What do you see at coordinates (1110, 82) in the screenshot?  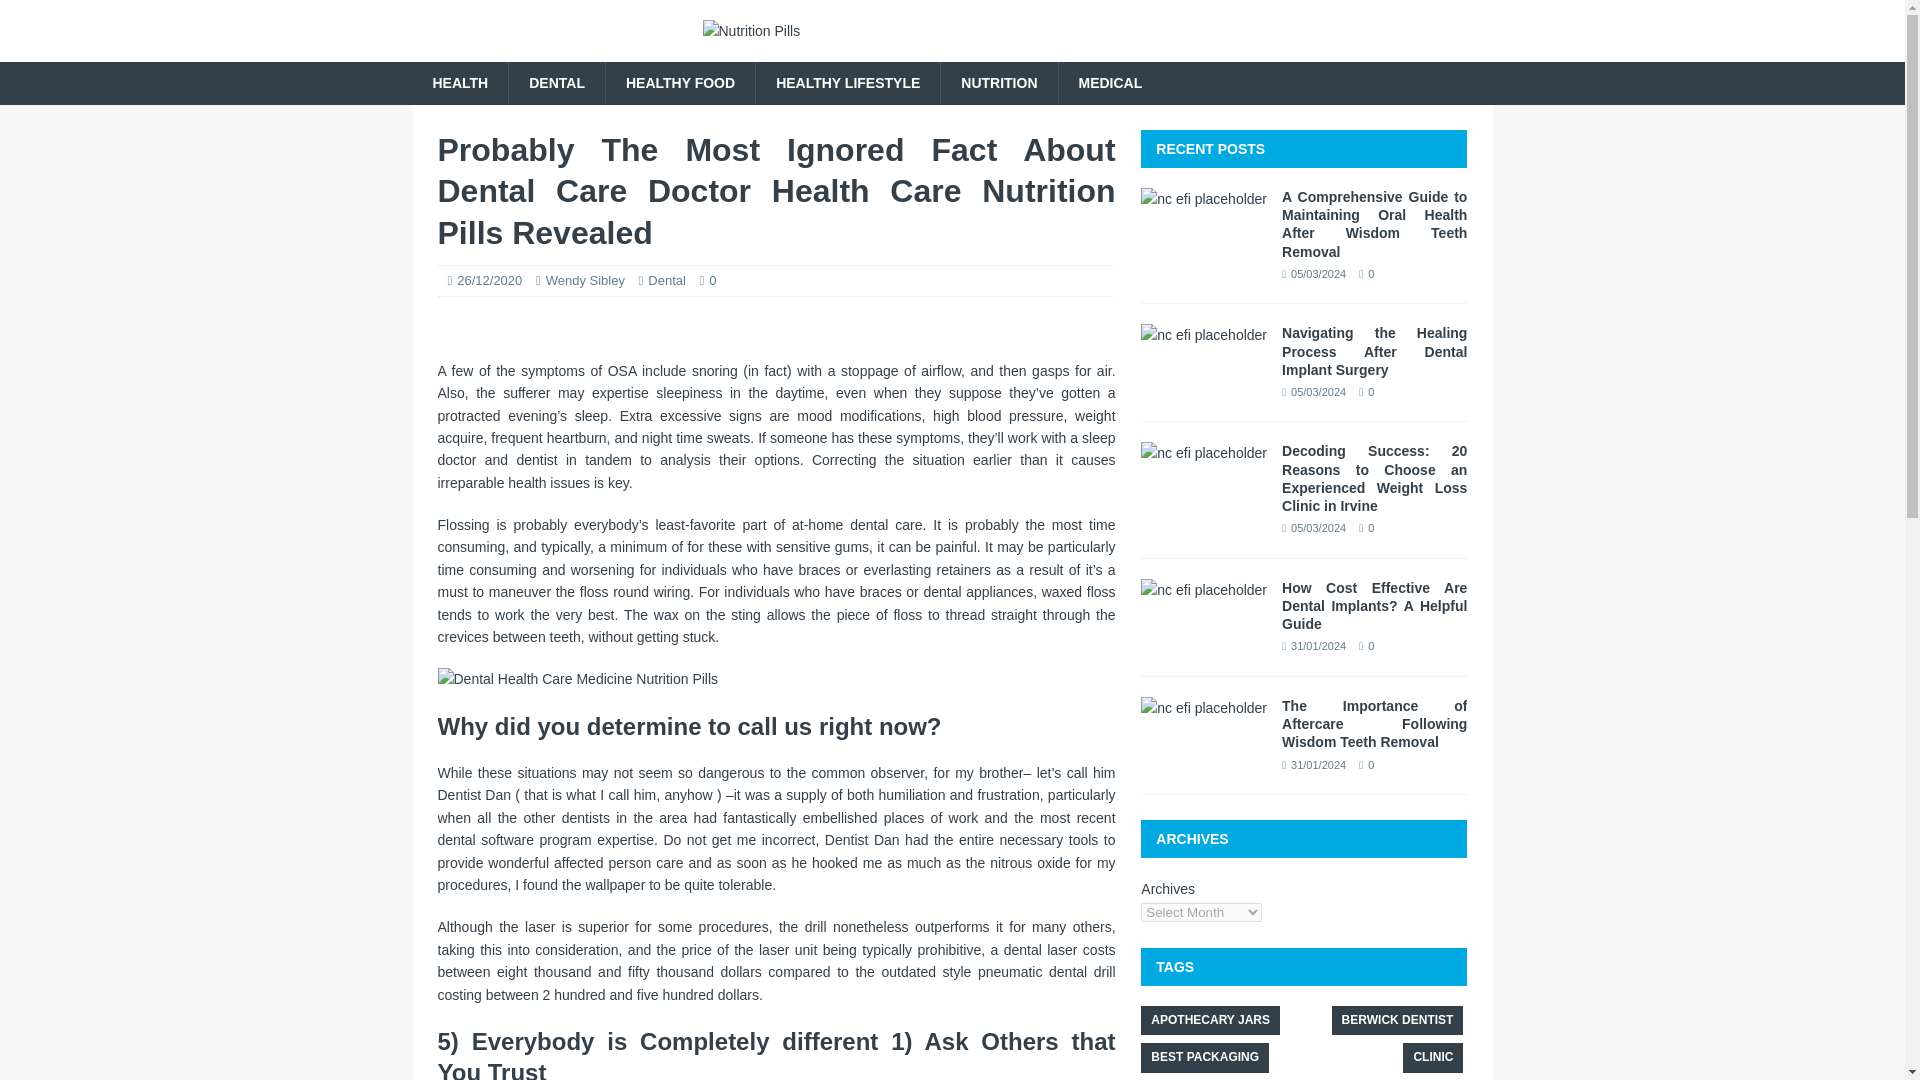 I see `MEDICAL` at bounding box center [1110, 82].